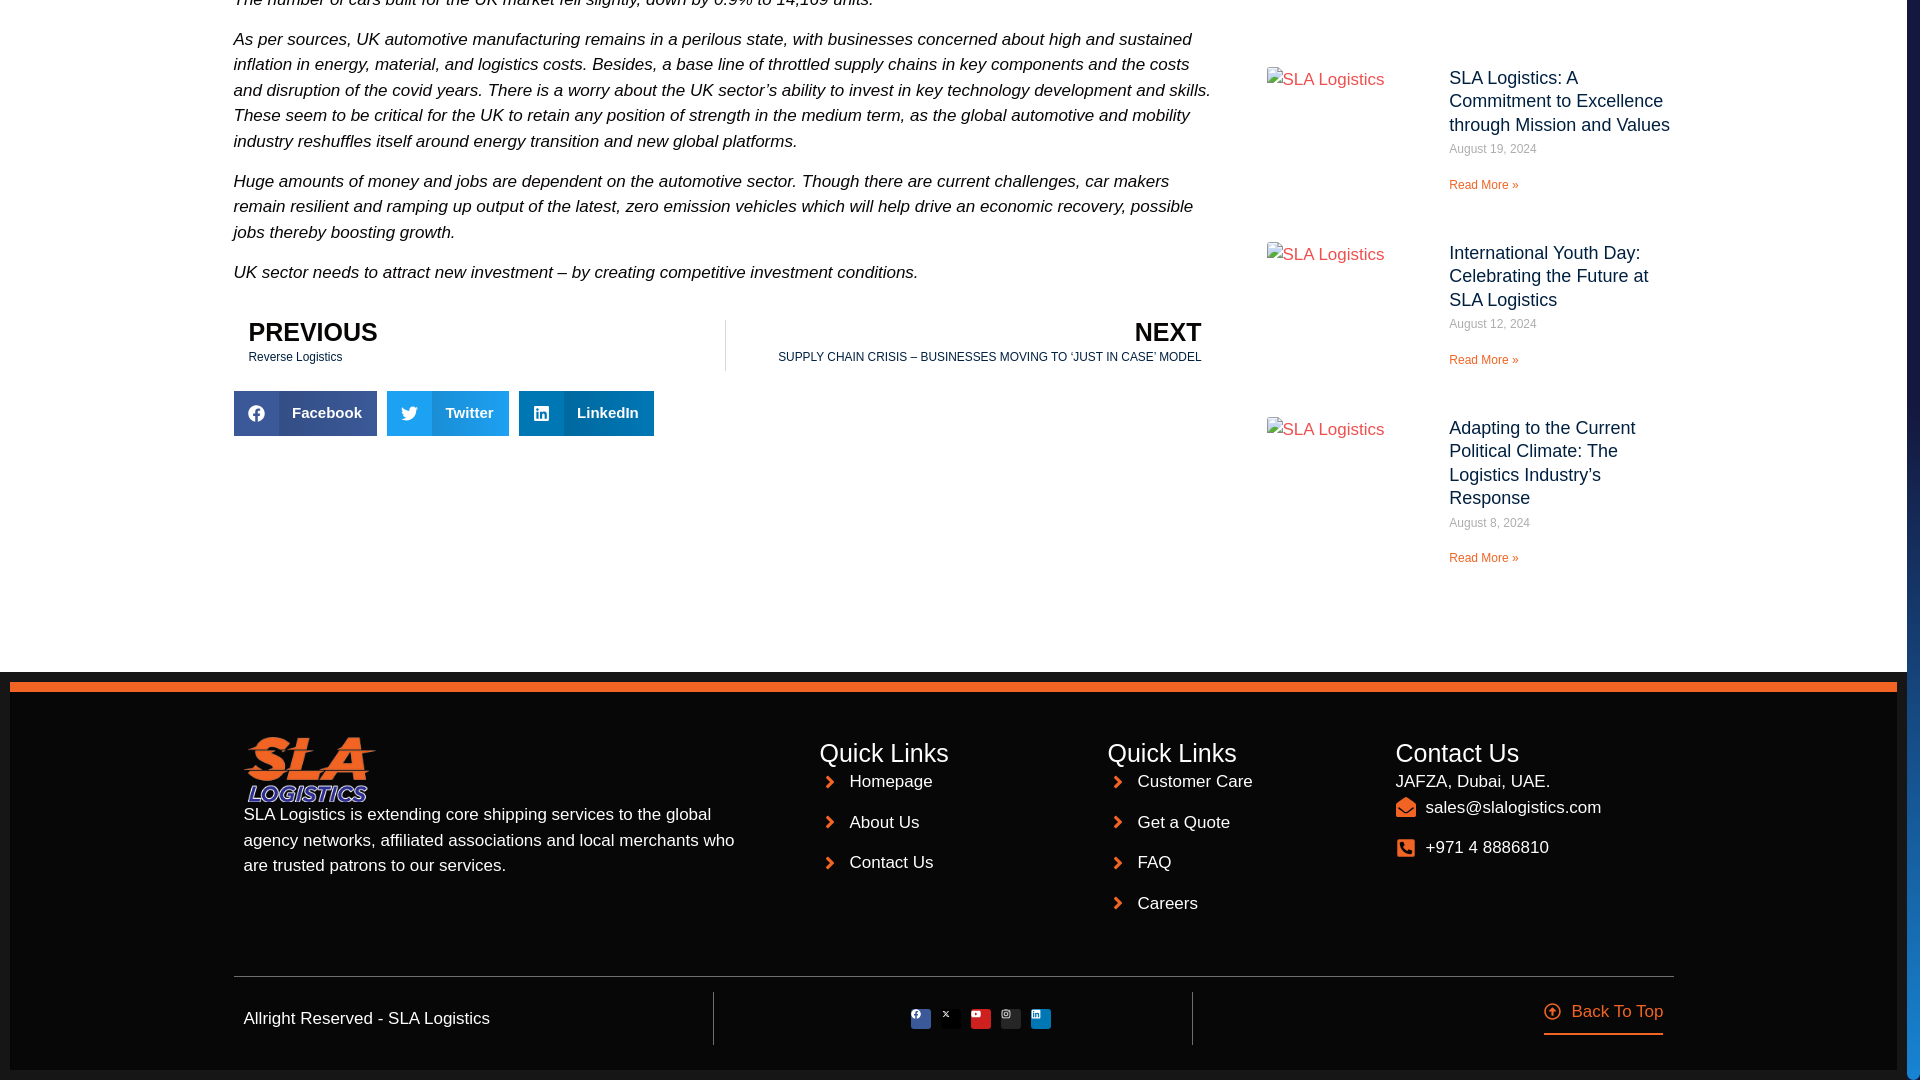 The width and height of the screenshot is (1920, 1080). I want to click on Customer Care, so click(1242, 781).